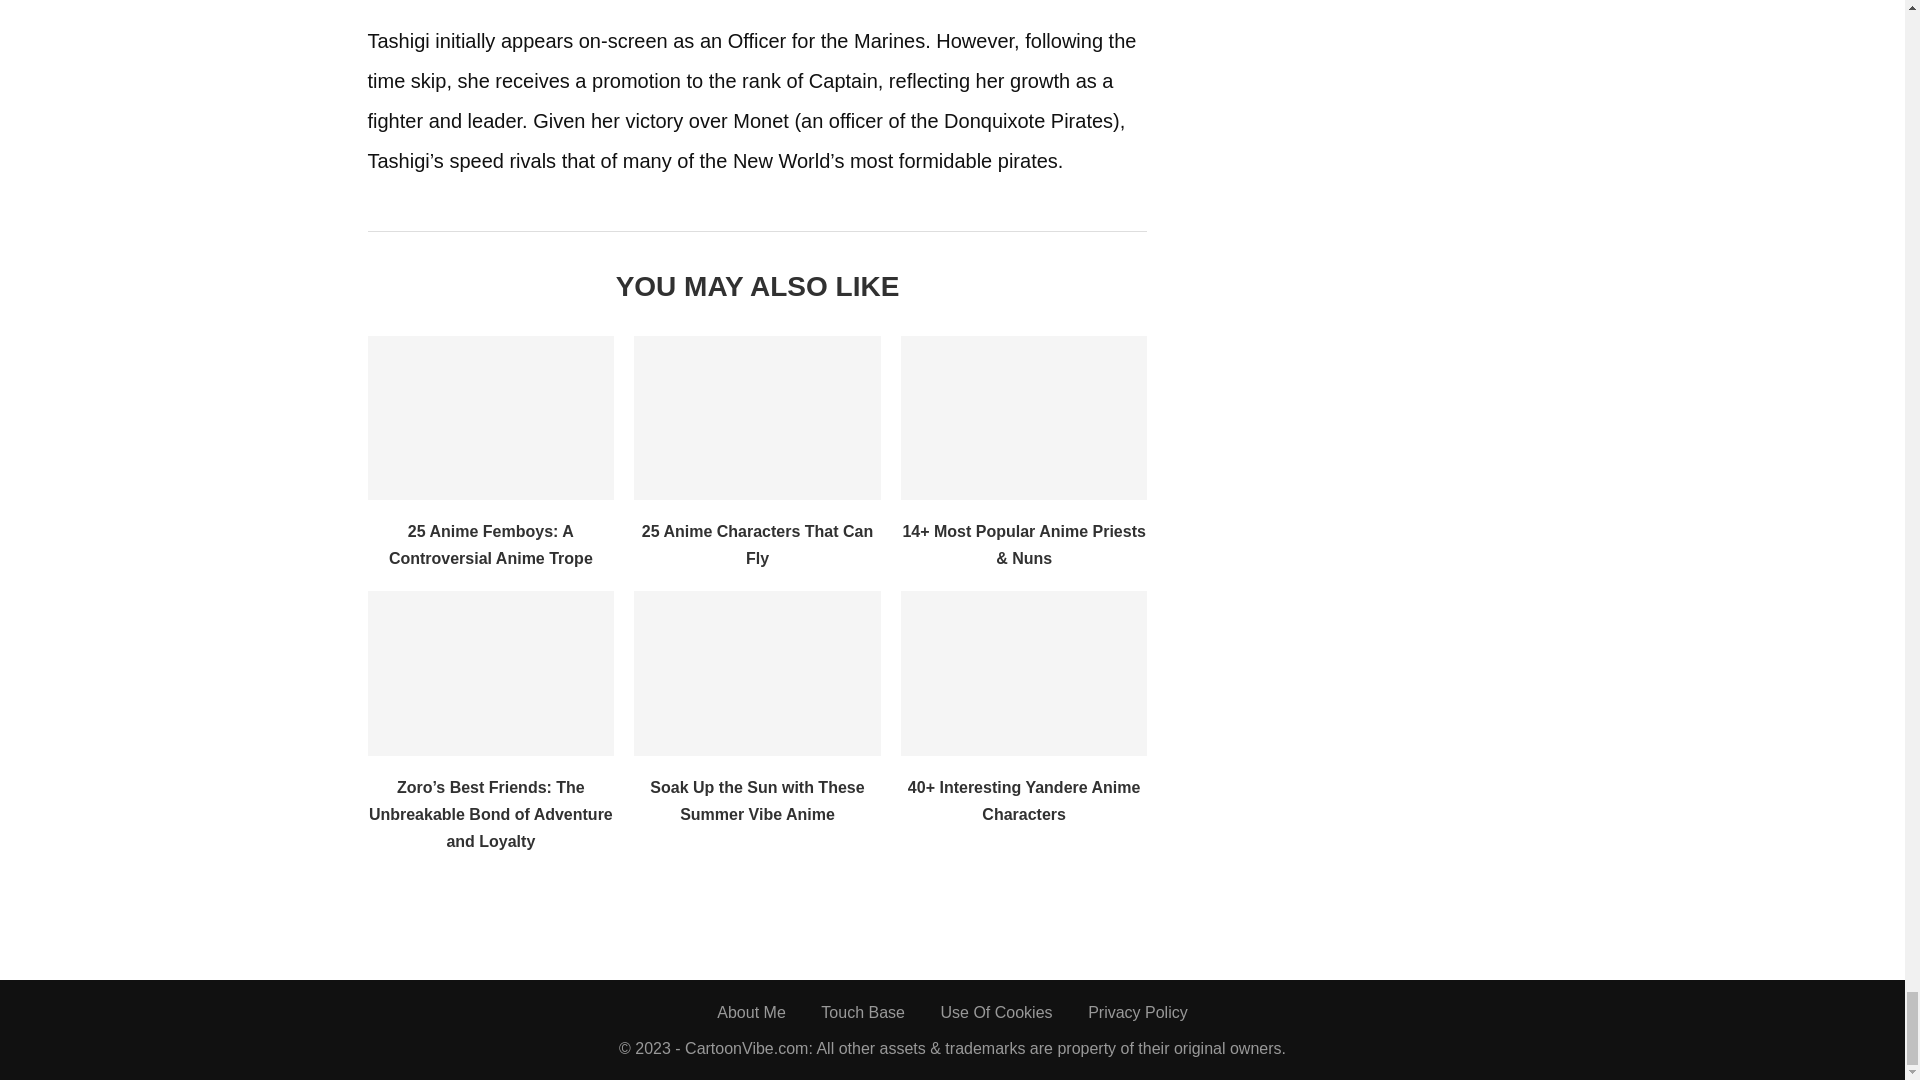  What do you see at coordinates (1138, 1012) in the screenshot?
I see `Privacy Policy` at bounding box center [1138, 1012].